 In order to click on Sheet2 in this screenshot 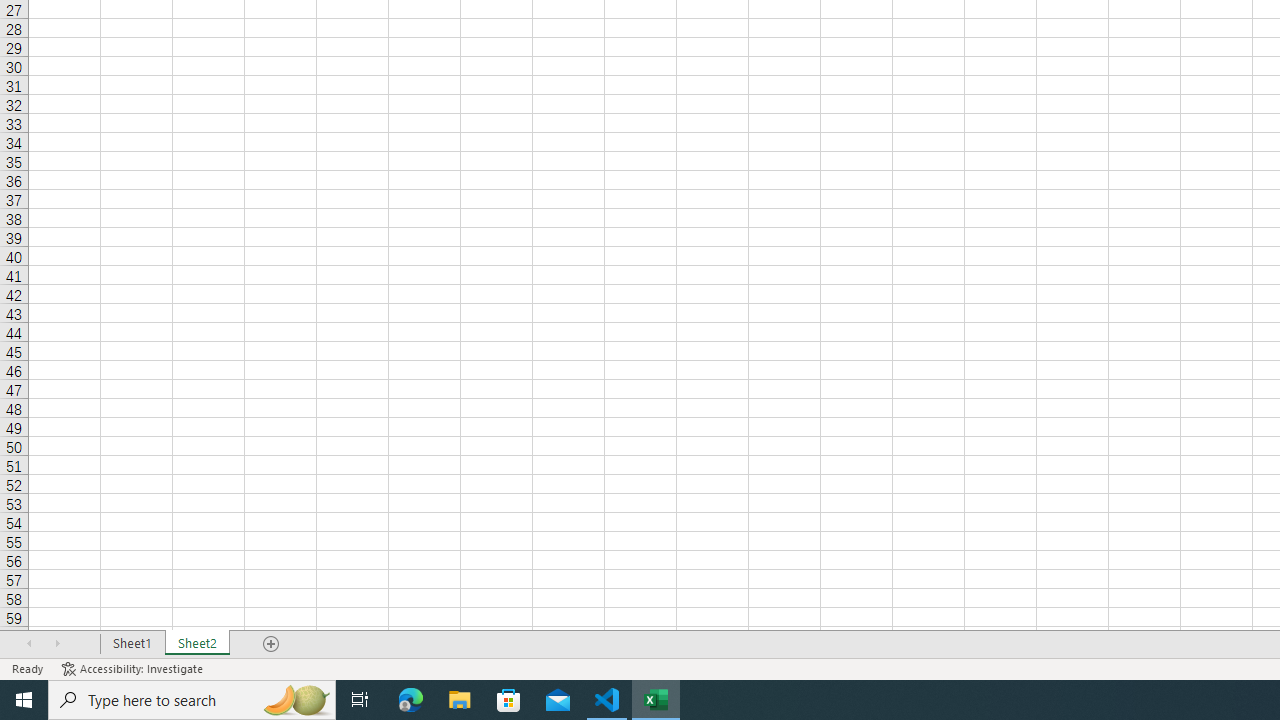, I will do `click(198, 644)`.